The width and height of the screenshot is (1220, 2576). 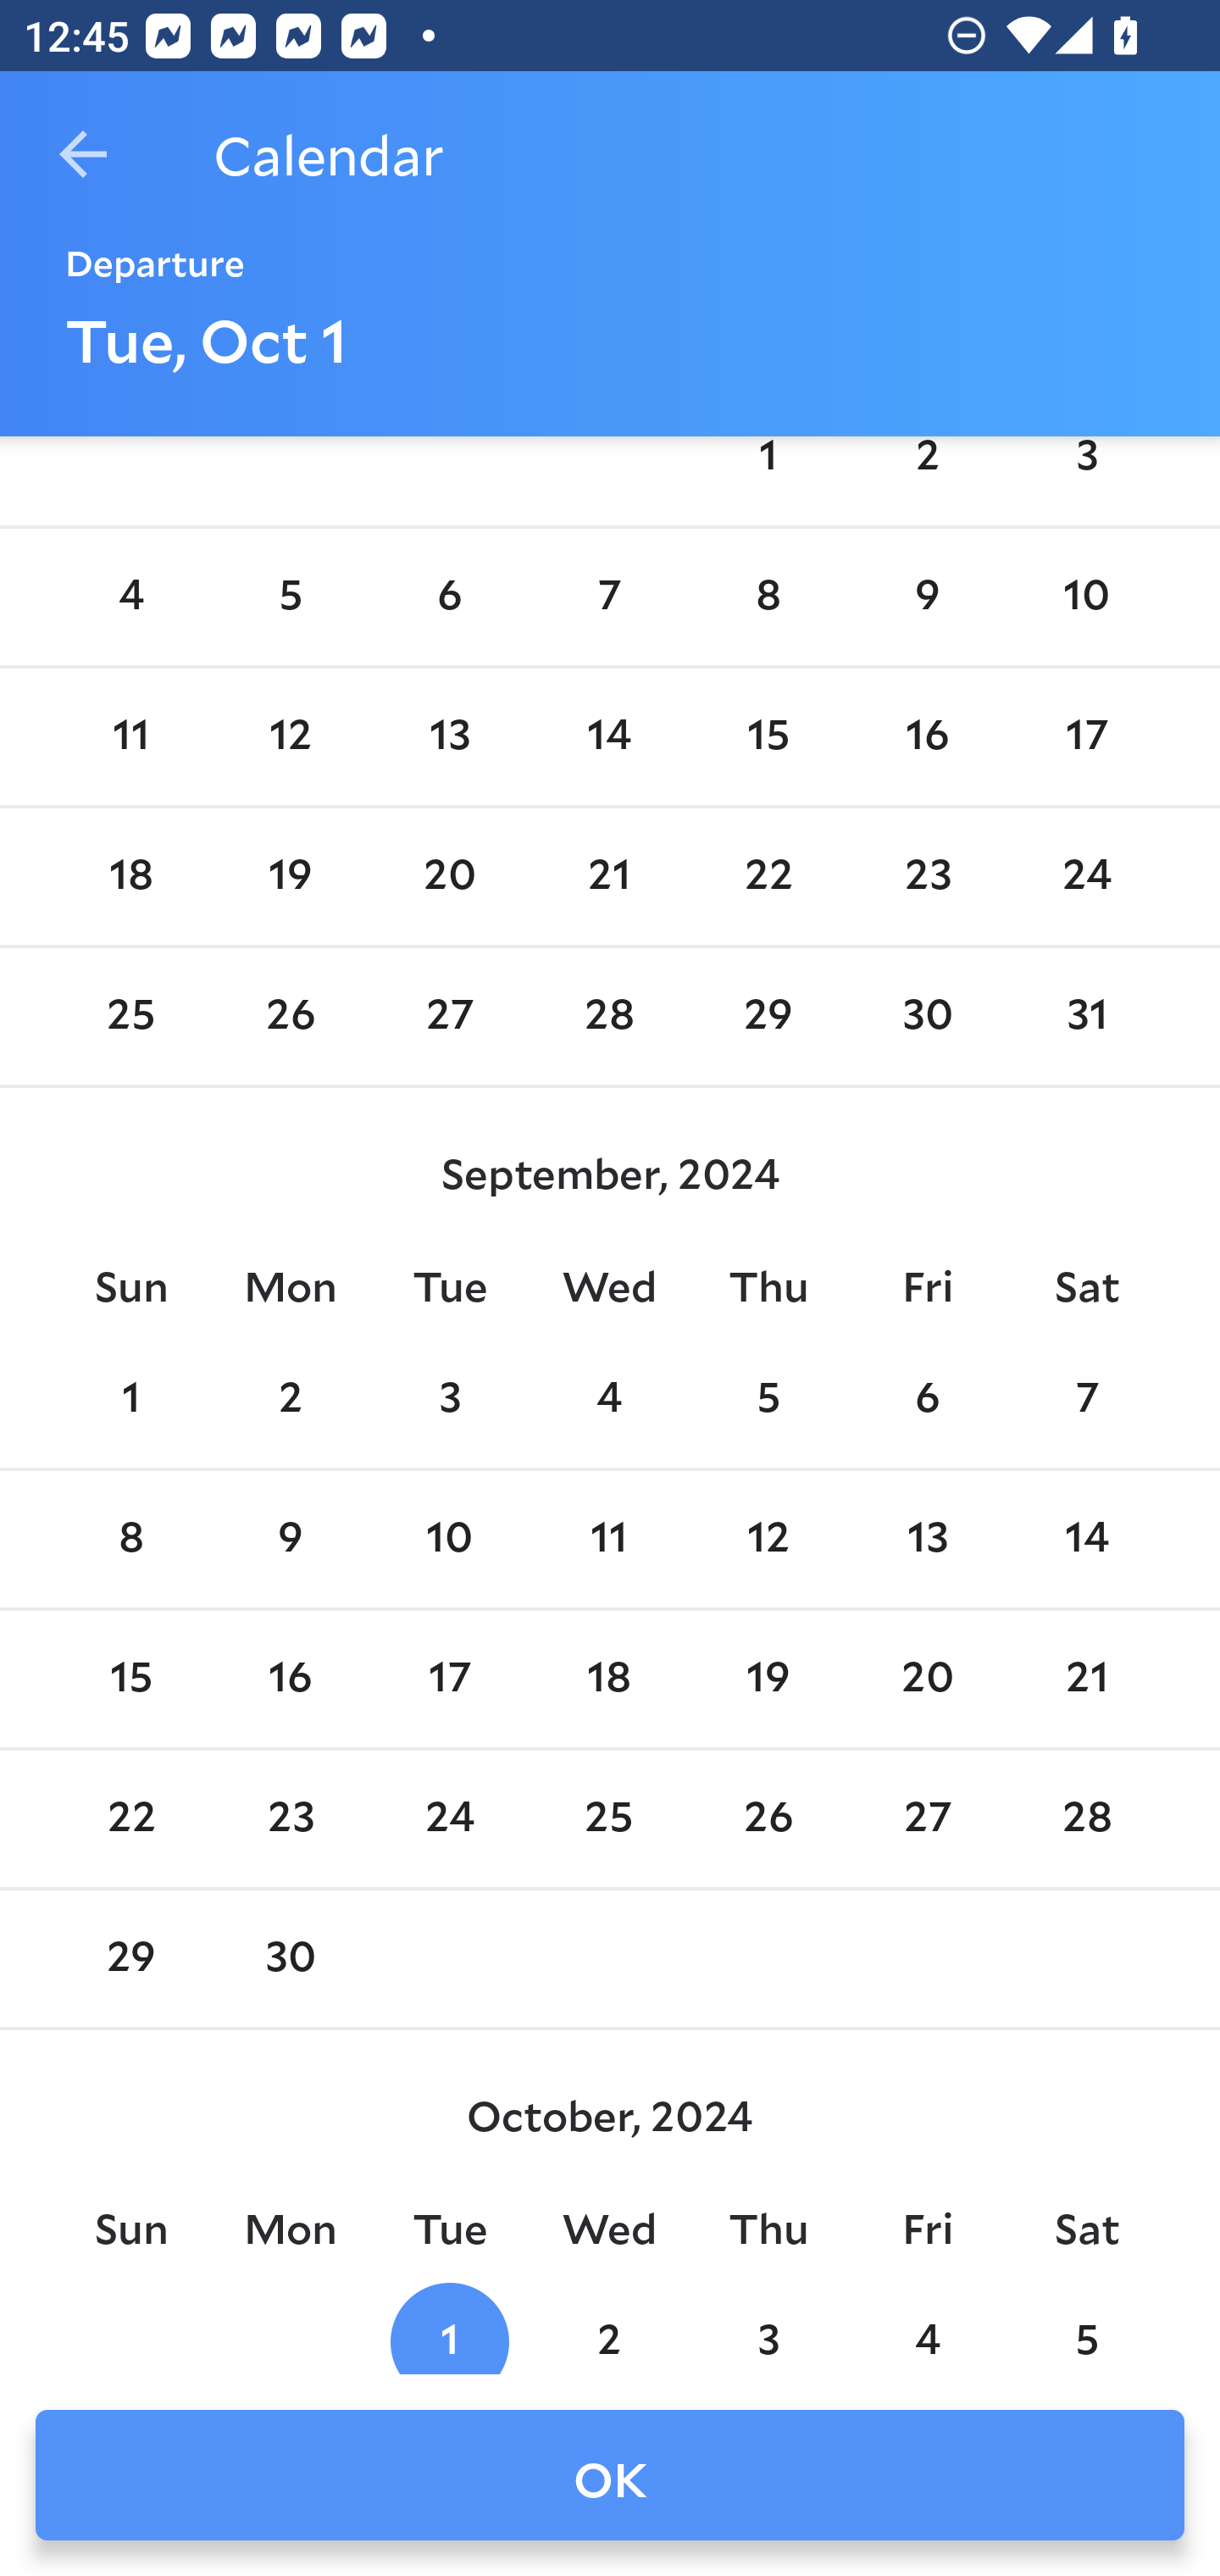 I want to click on 11, so click(x=609, y=1540).